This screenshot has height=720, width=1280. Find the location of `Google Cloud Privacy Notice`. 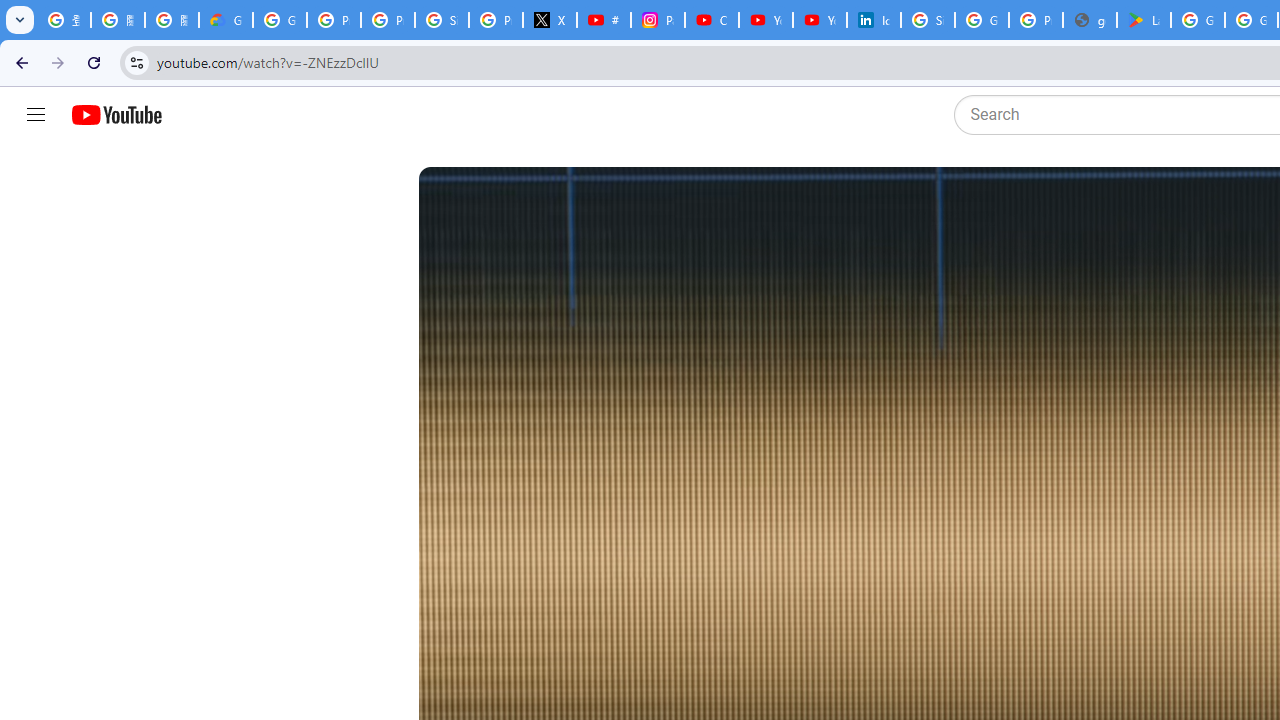

Google Cloud Privacy Notice is located at coordinates (226, 20).